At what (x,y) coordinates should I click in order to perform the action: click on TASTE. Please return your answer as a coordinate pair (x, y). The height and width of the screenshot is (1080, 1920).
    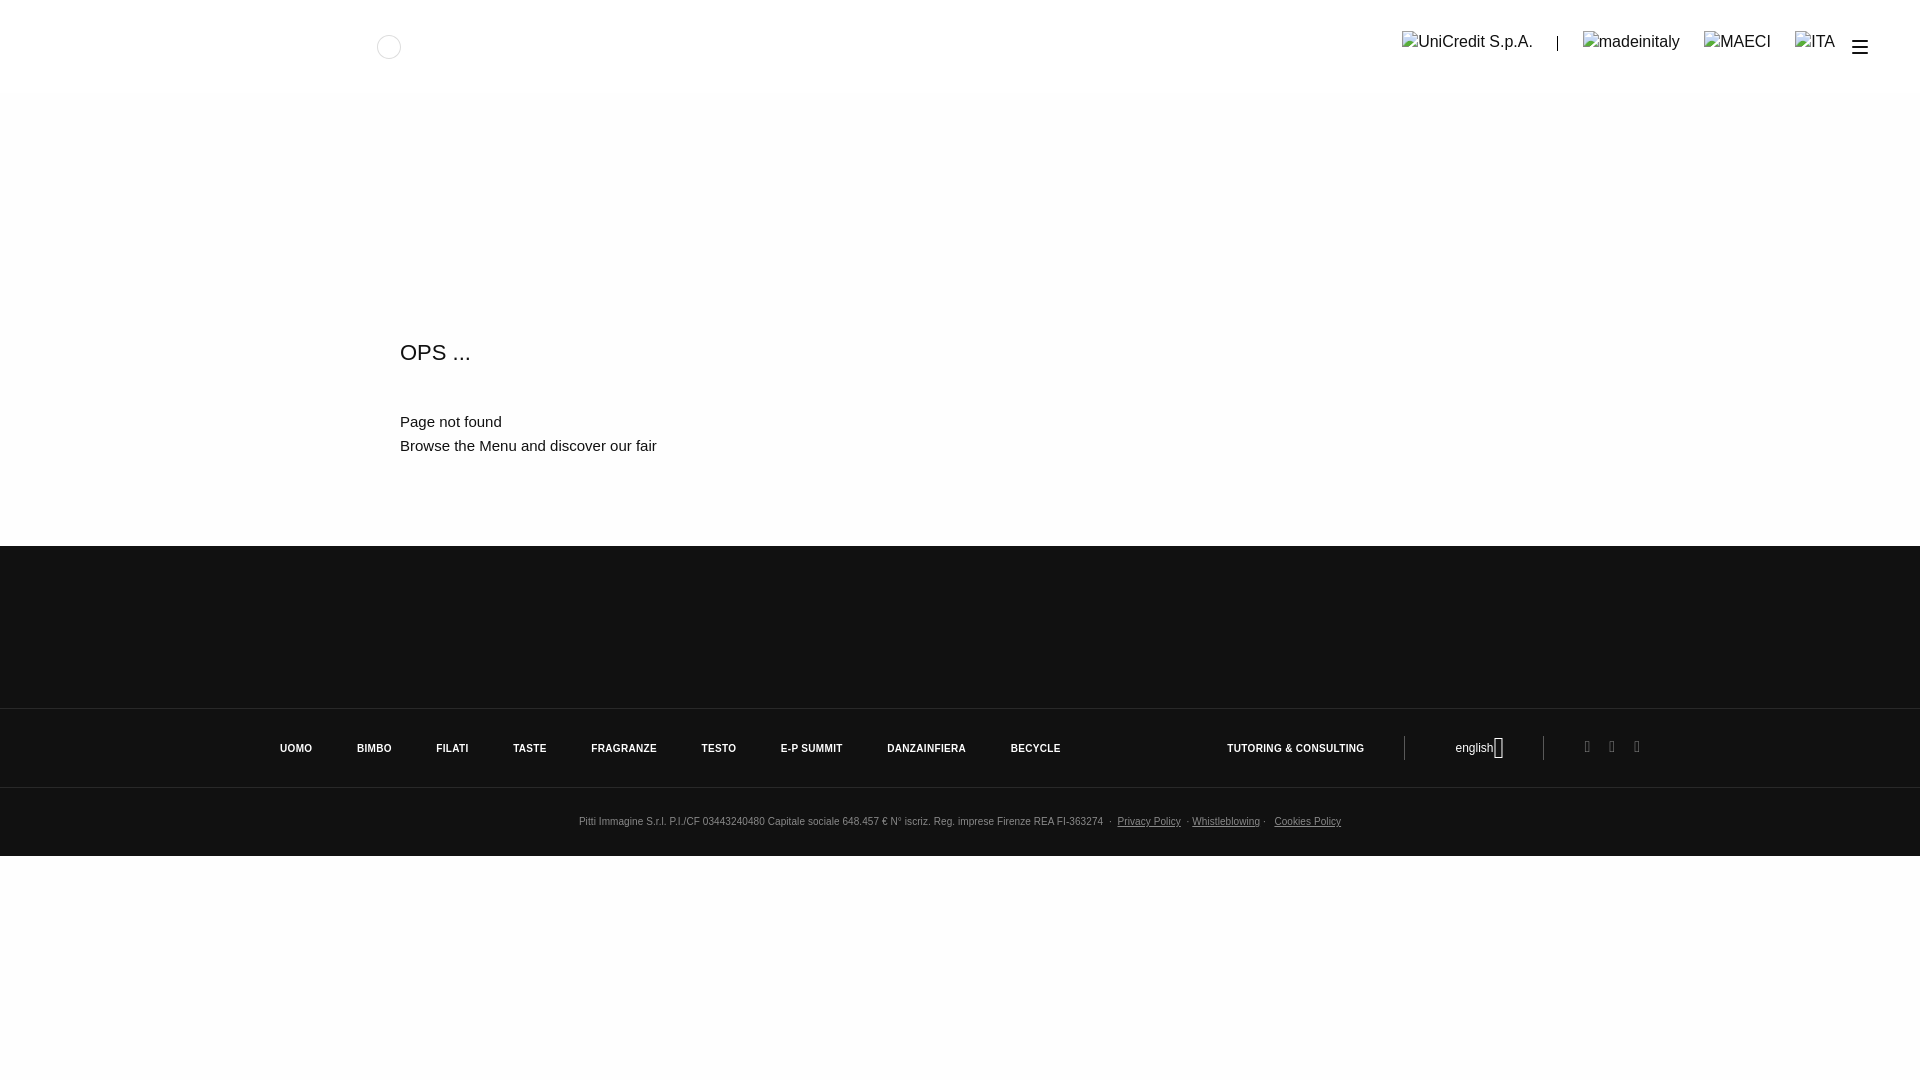
    Looking at the image, I should click on (530, 748).